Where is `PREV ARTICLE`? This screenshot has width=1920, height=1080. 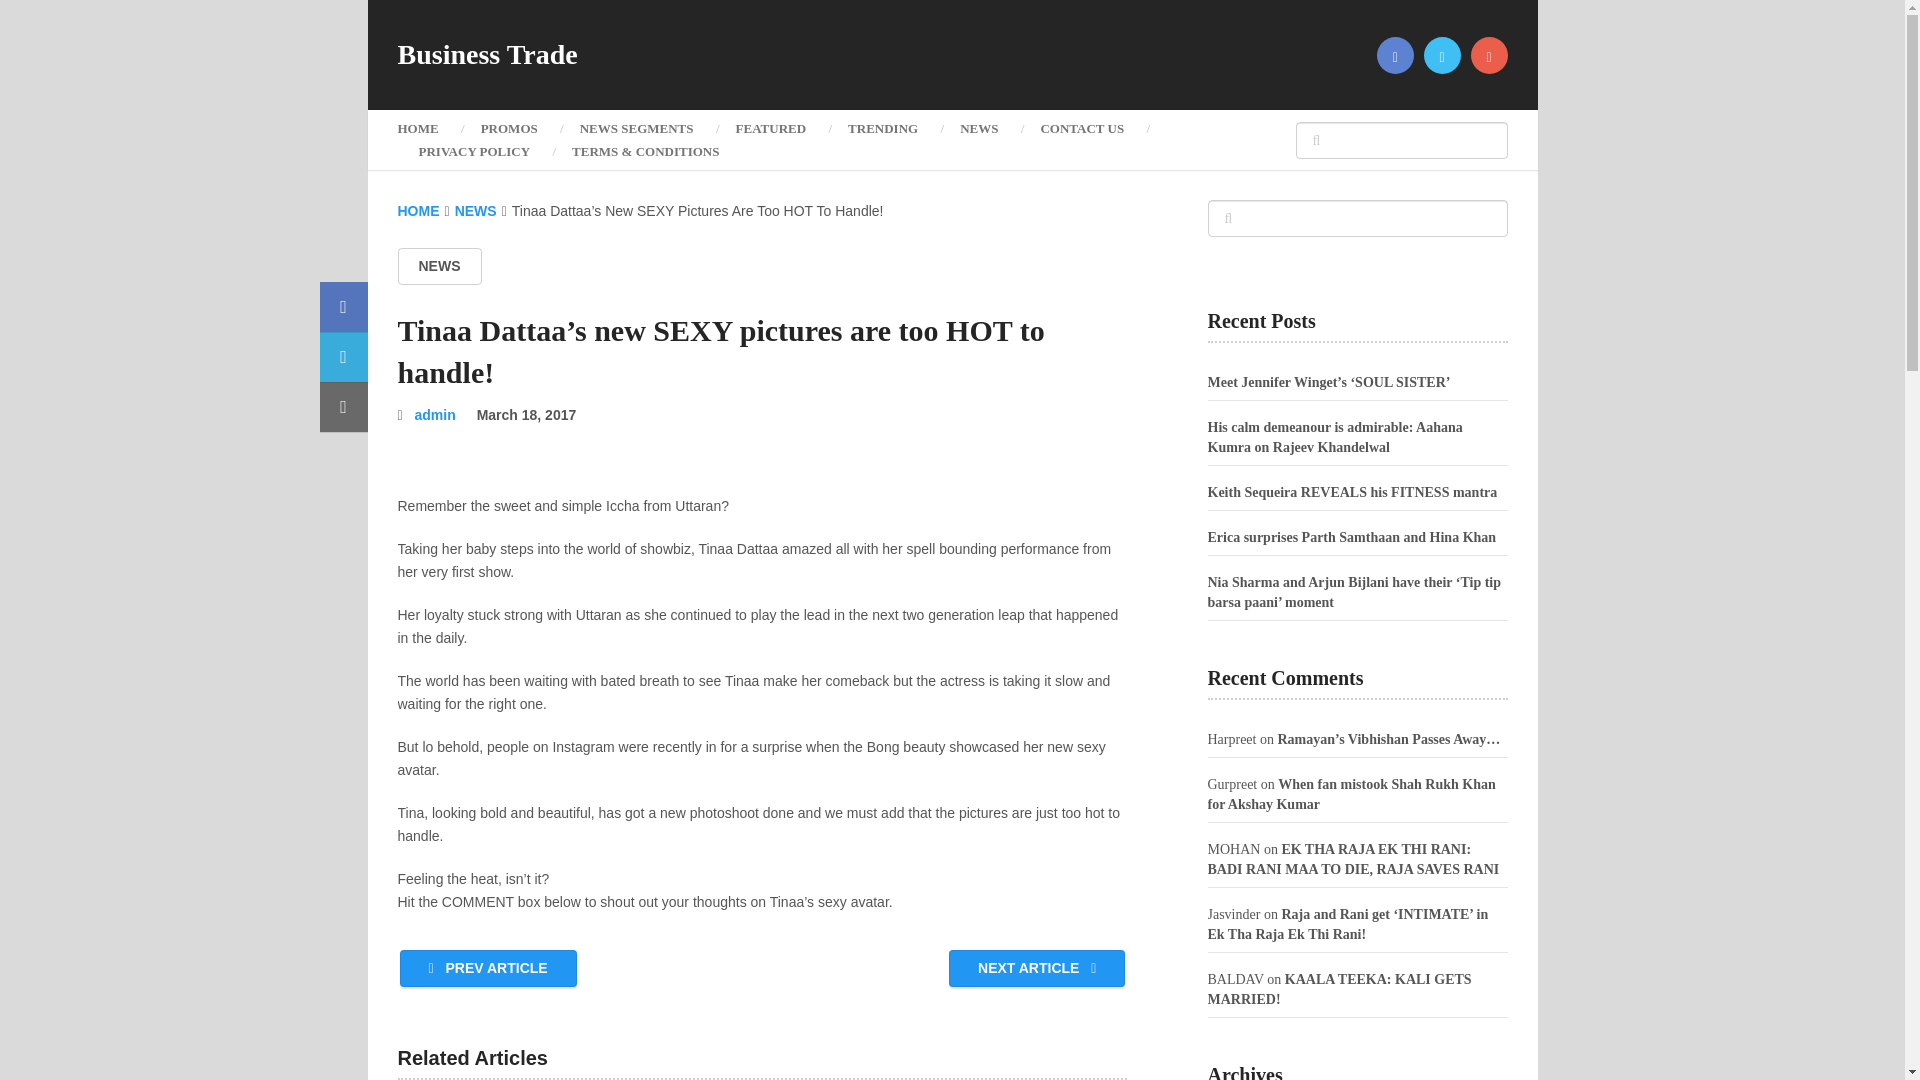
PREV ARTICLE is located at coordinates (488, 968).